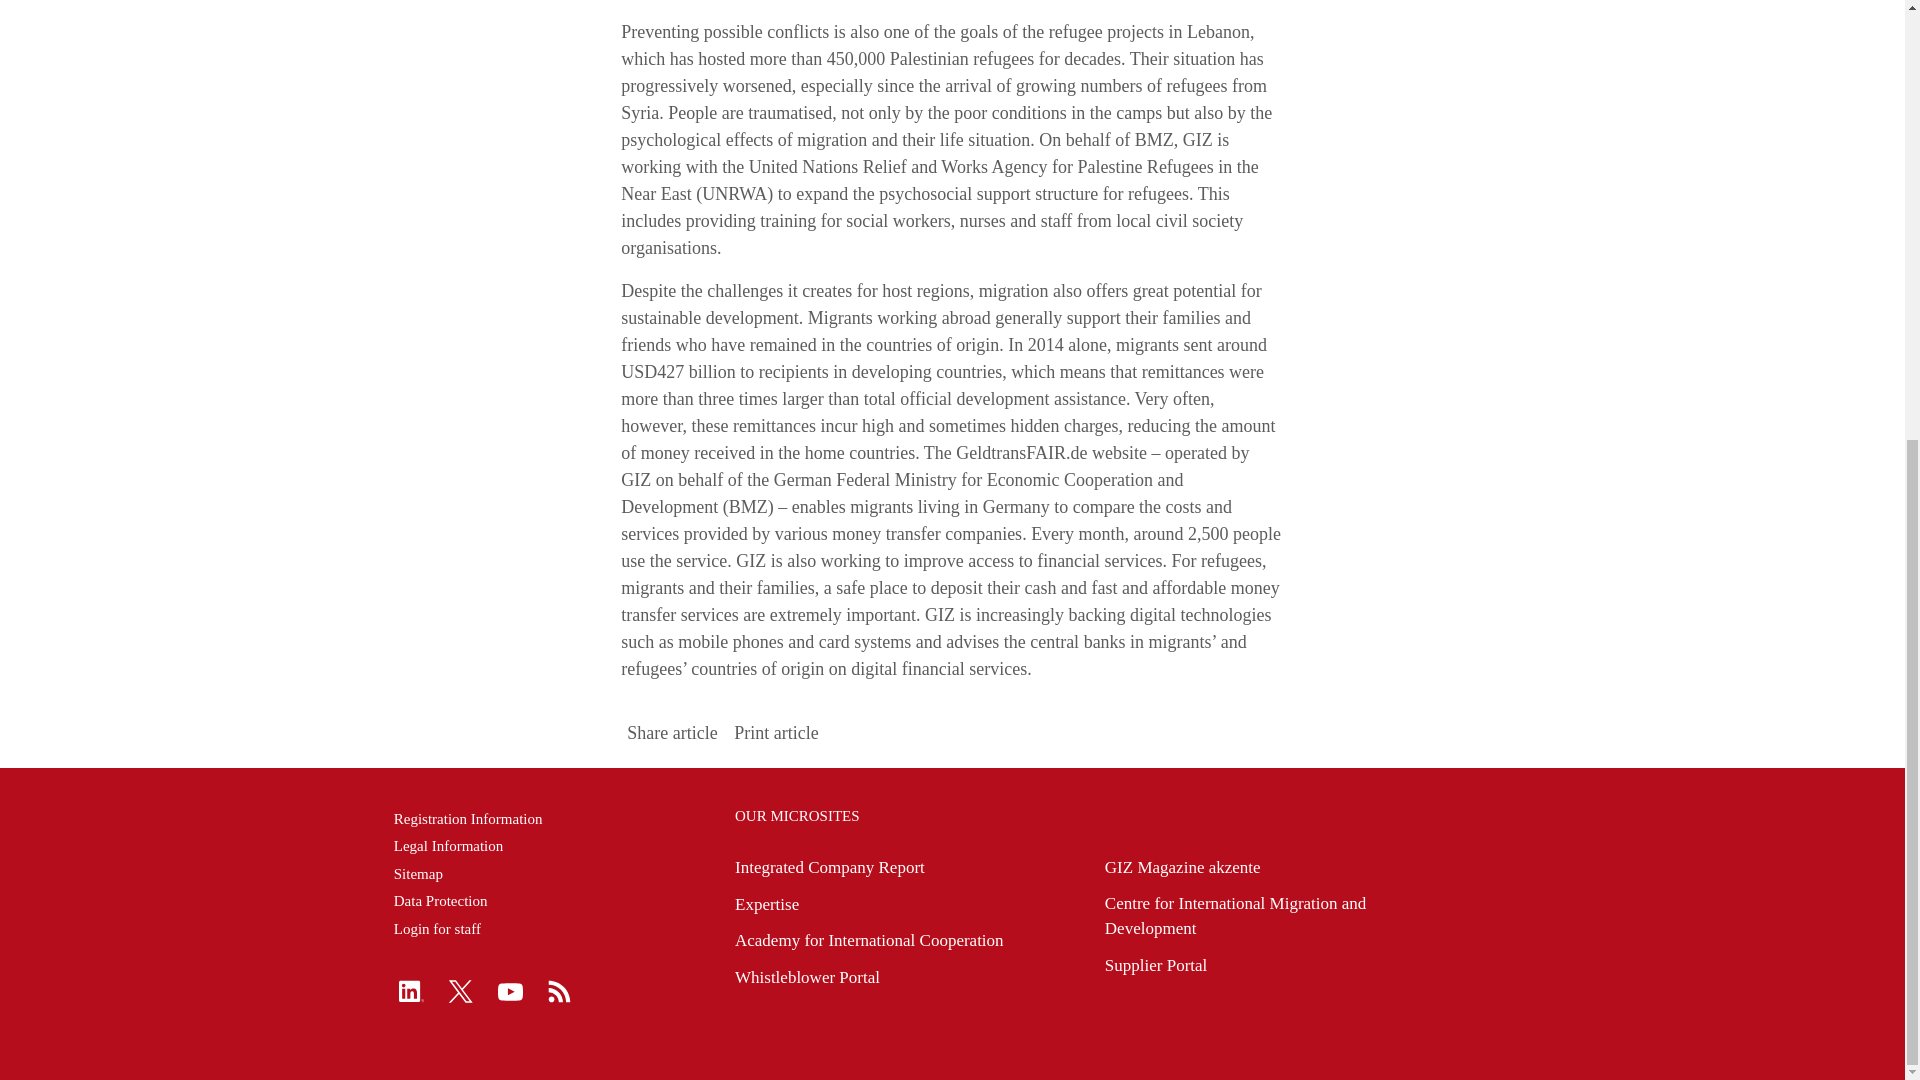 The width and height of the screenshot is (1920, 1080). What do you see at coordinates (554, 818) in the screenshot?
I see `Registration Information` at bounding box center [554, 818].